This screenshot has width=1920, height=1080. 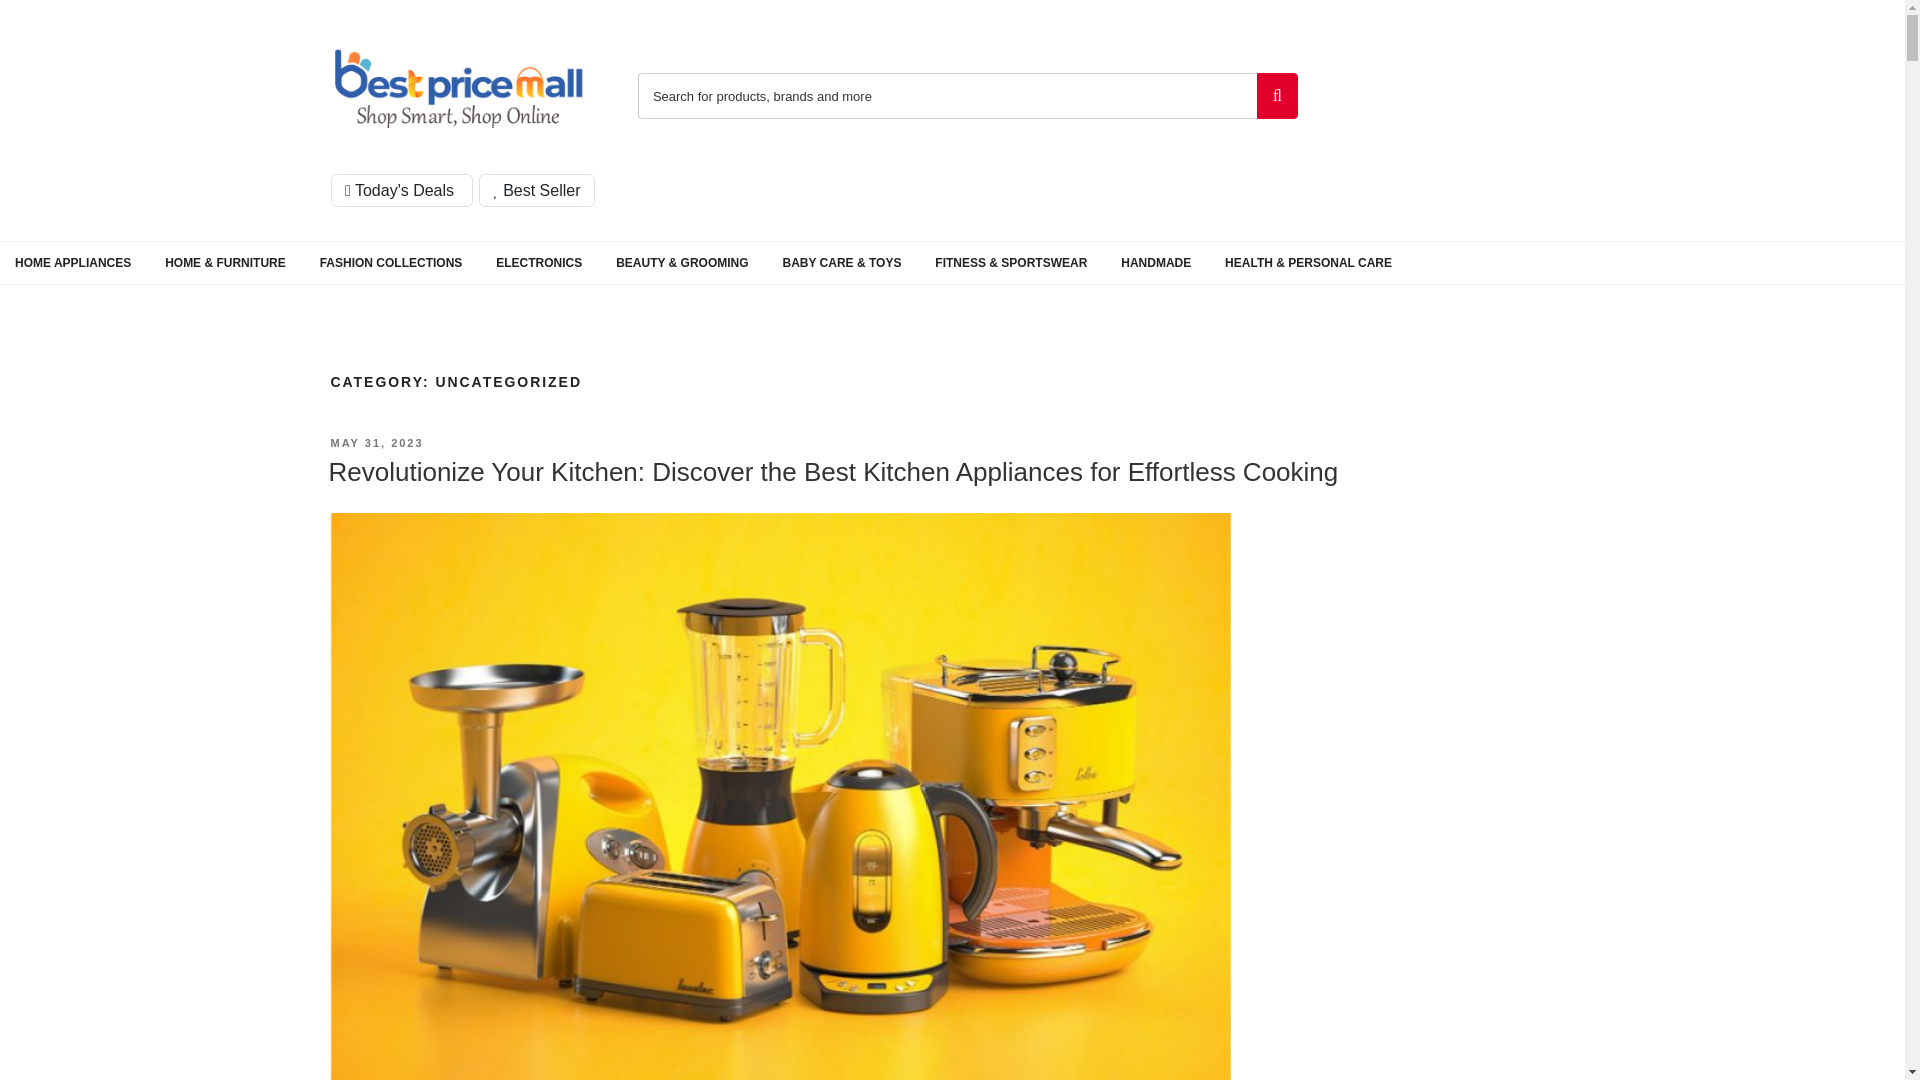 What do you see at coordinates (72, 262) in the screenshot?
I see `HOME APPLIANCES` at bounding box center [72, 262].